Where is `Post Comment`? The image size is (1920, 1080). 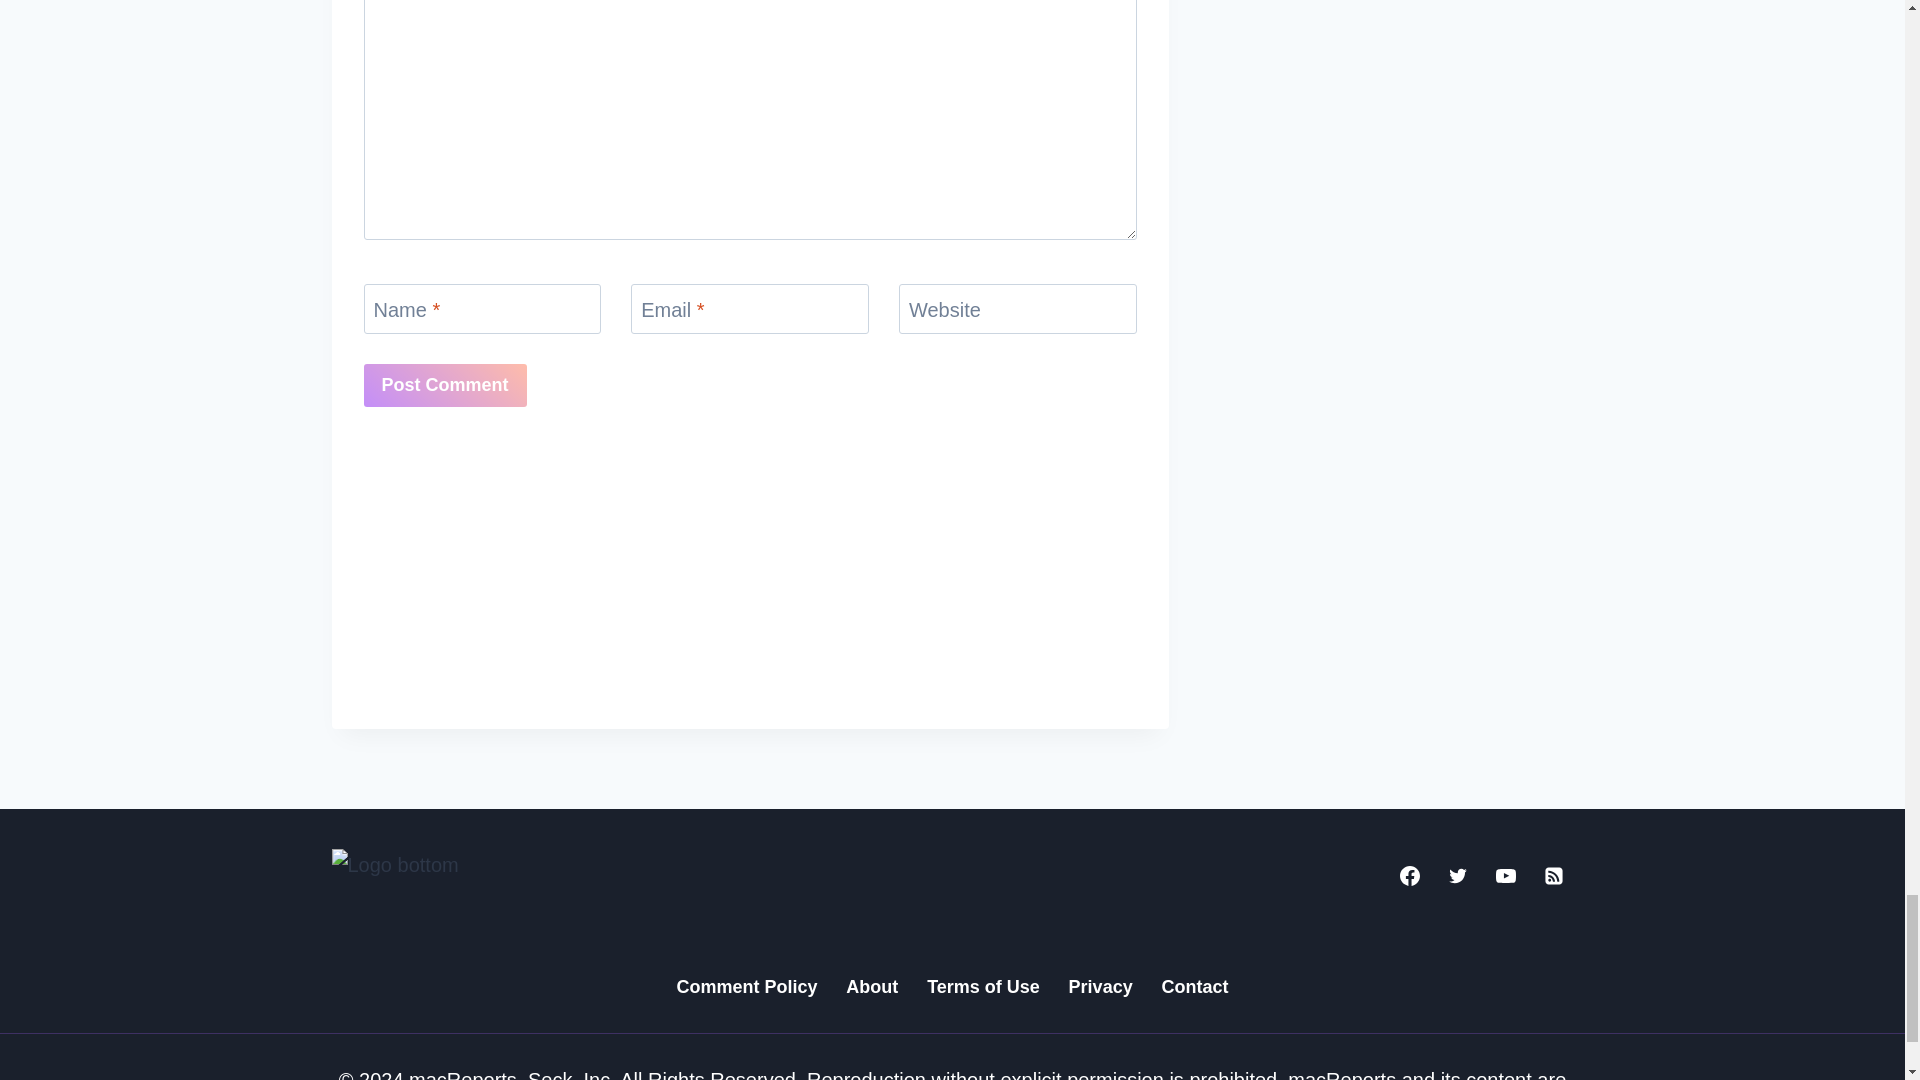
Post Comment is located at coordinates (445, 385).